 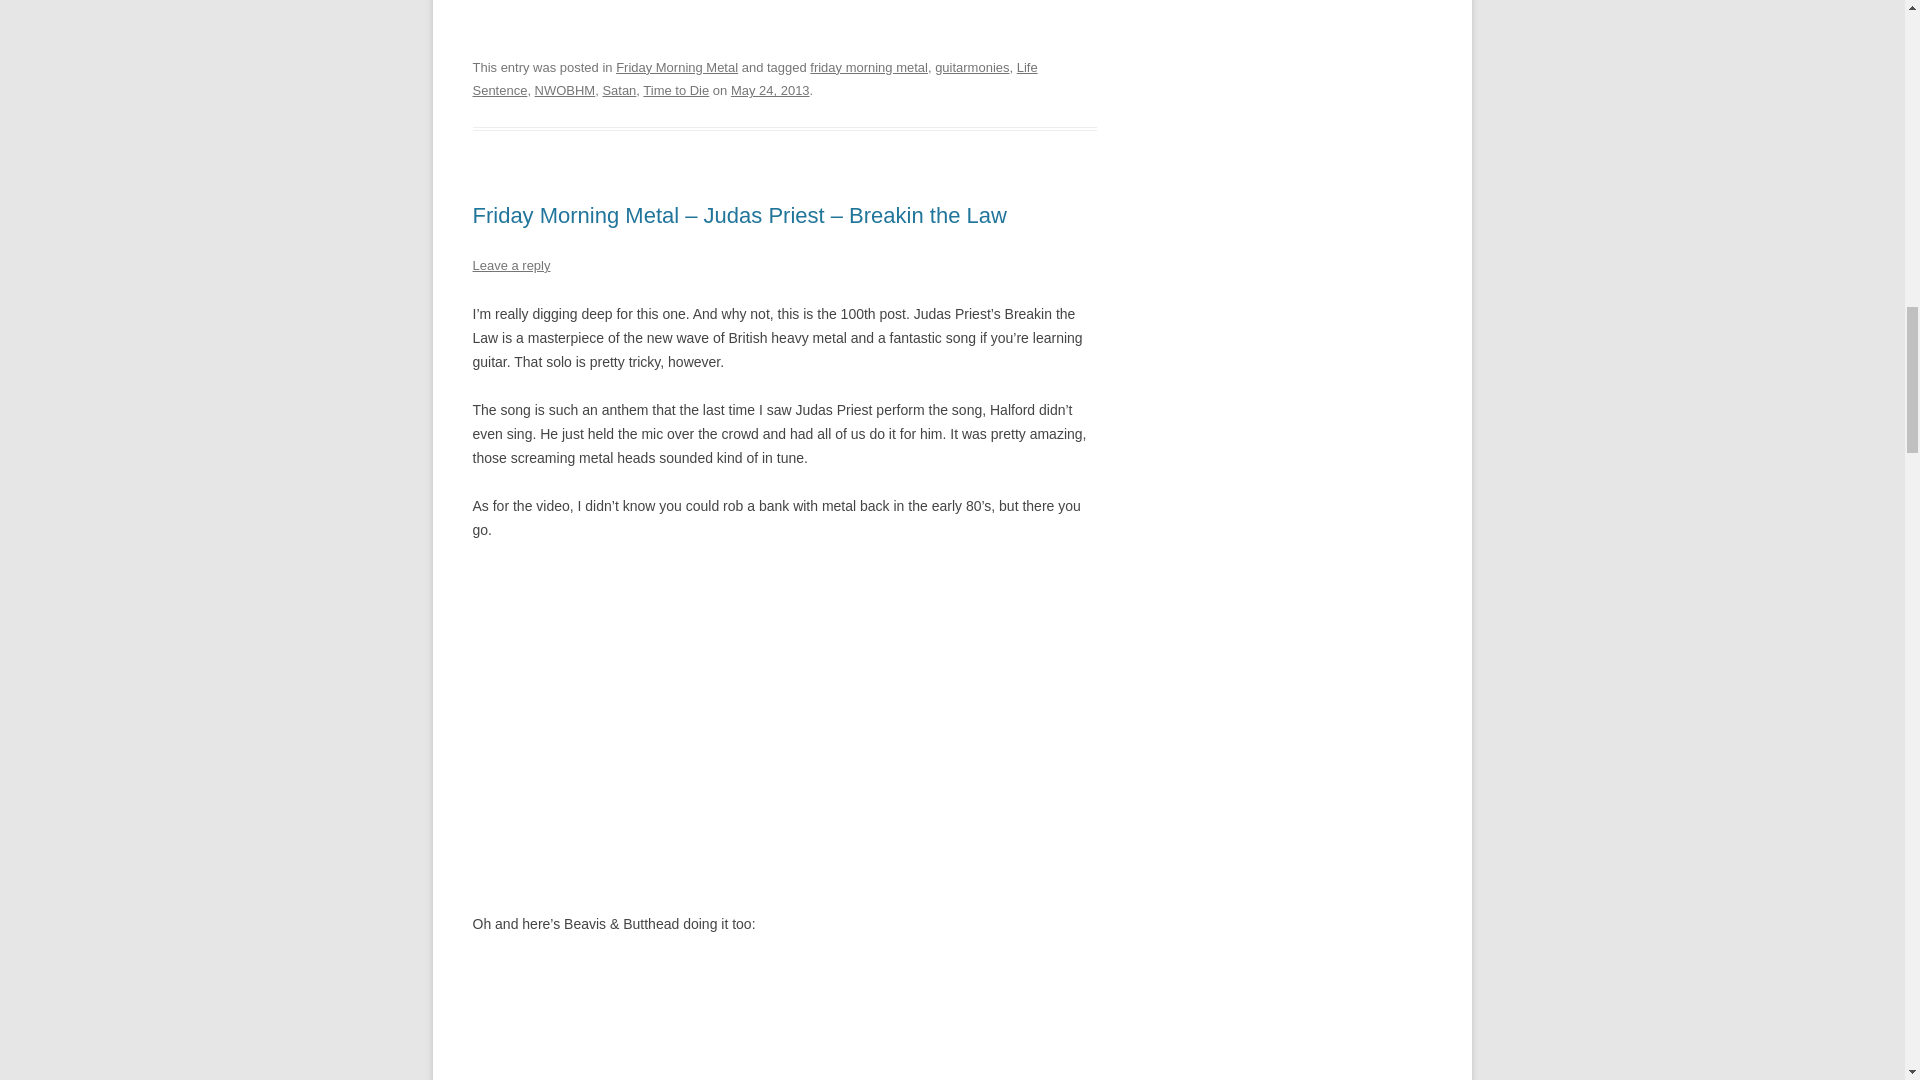 I want to click on Leave a reply, so click(x=510, y=266).